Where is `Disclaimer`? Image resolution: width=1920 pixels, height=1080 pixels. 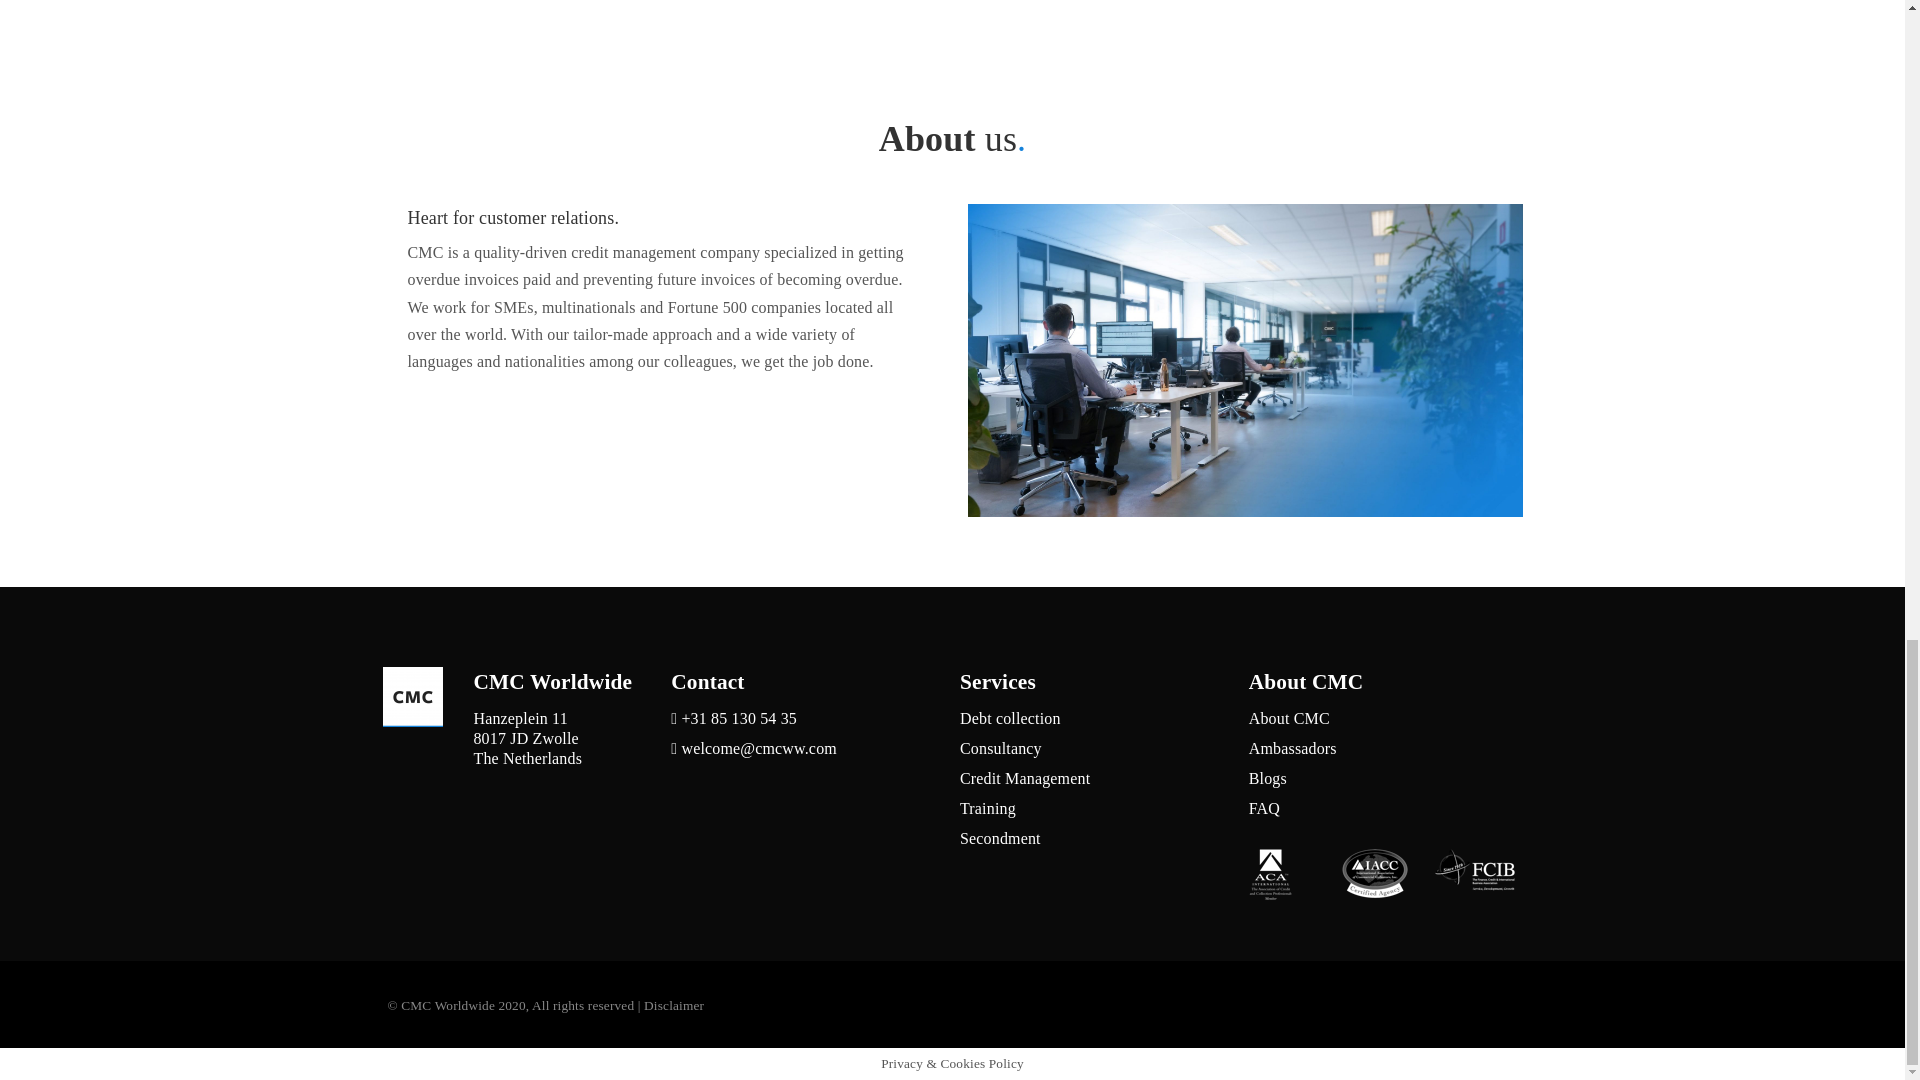
Disclaimer is located at coordinates (674, 1005).